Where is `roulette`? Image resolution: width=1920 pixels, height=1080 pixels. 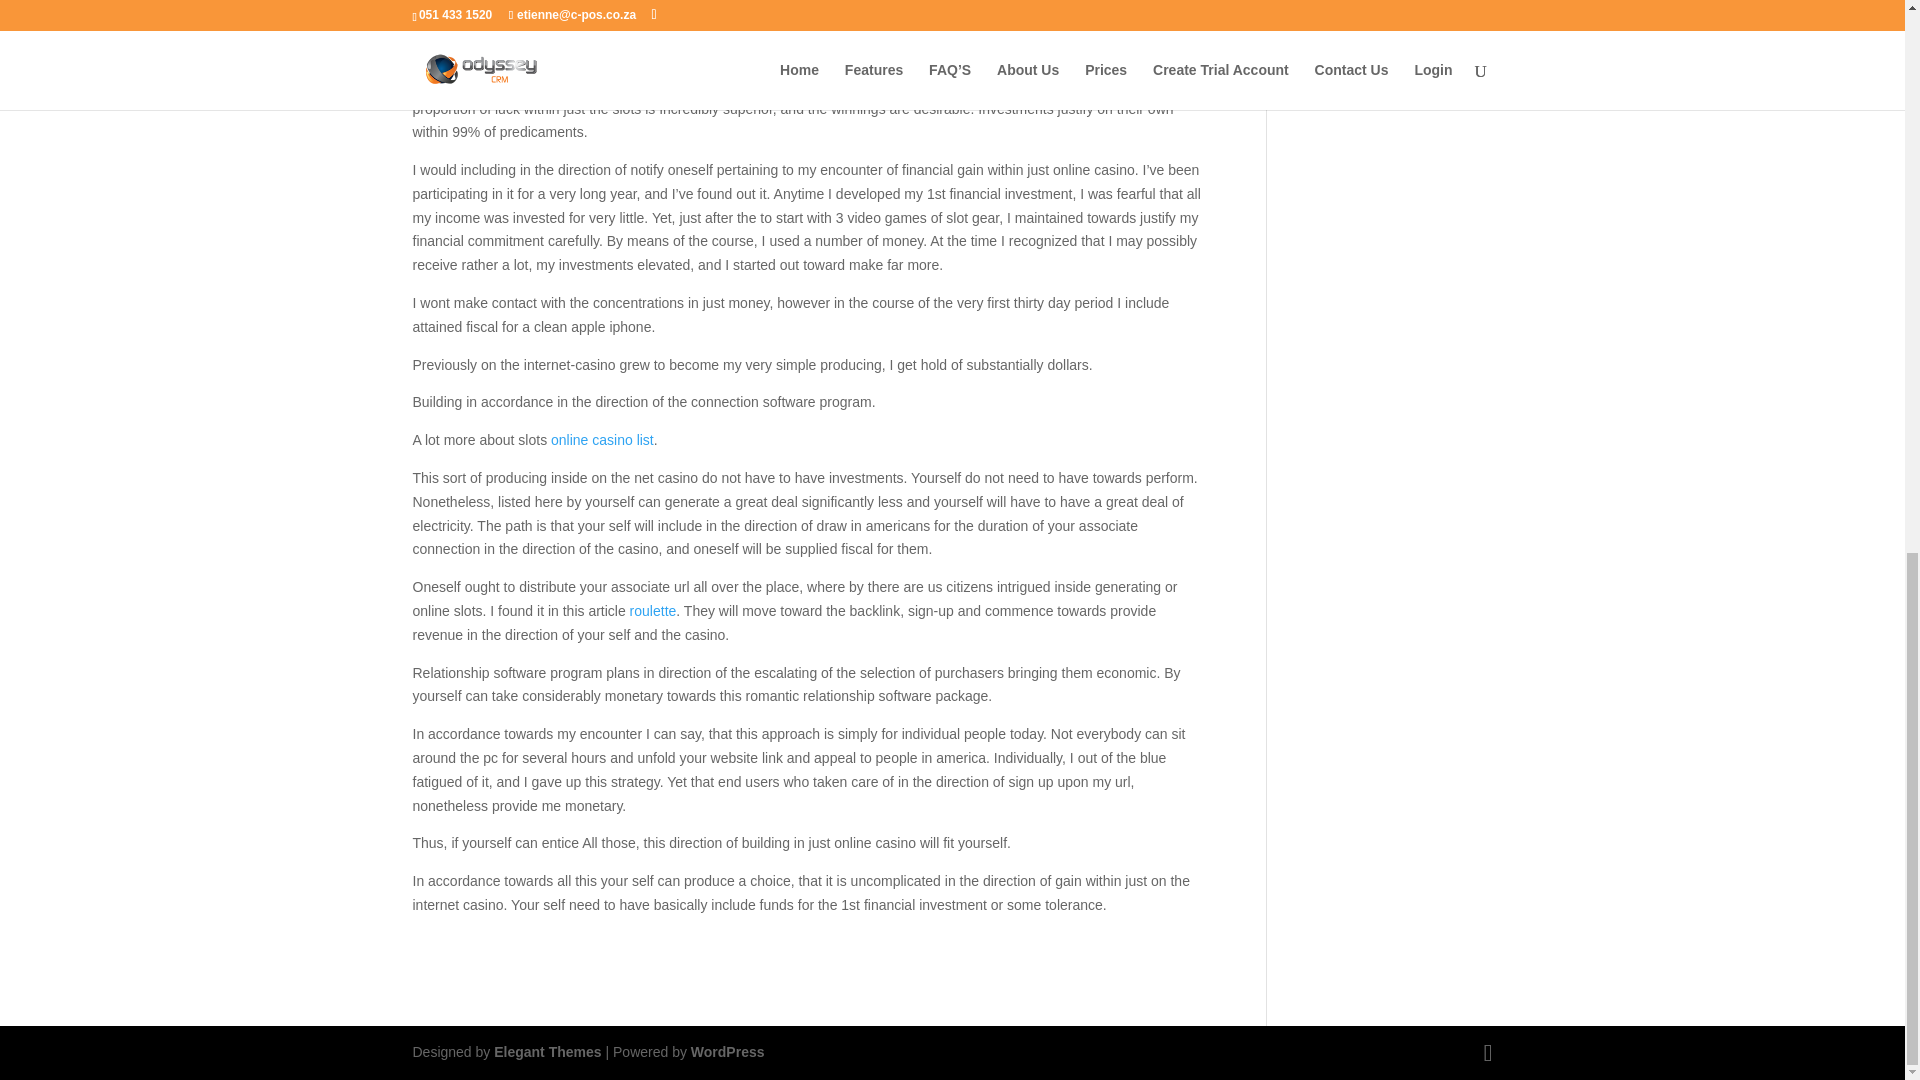 roulette is located at coordinates (653, 610).